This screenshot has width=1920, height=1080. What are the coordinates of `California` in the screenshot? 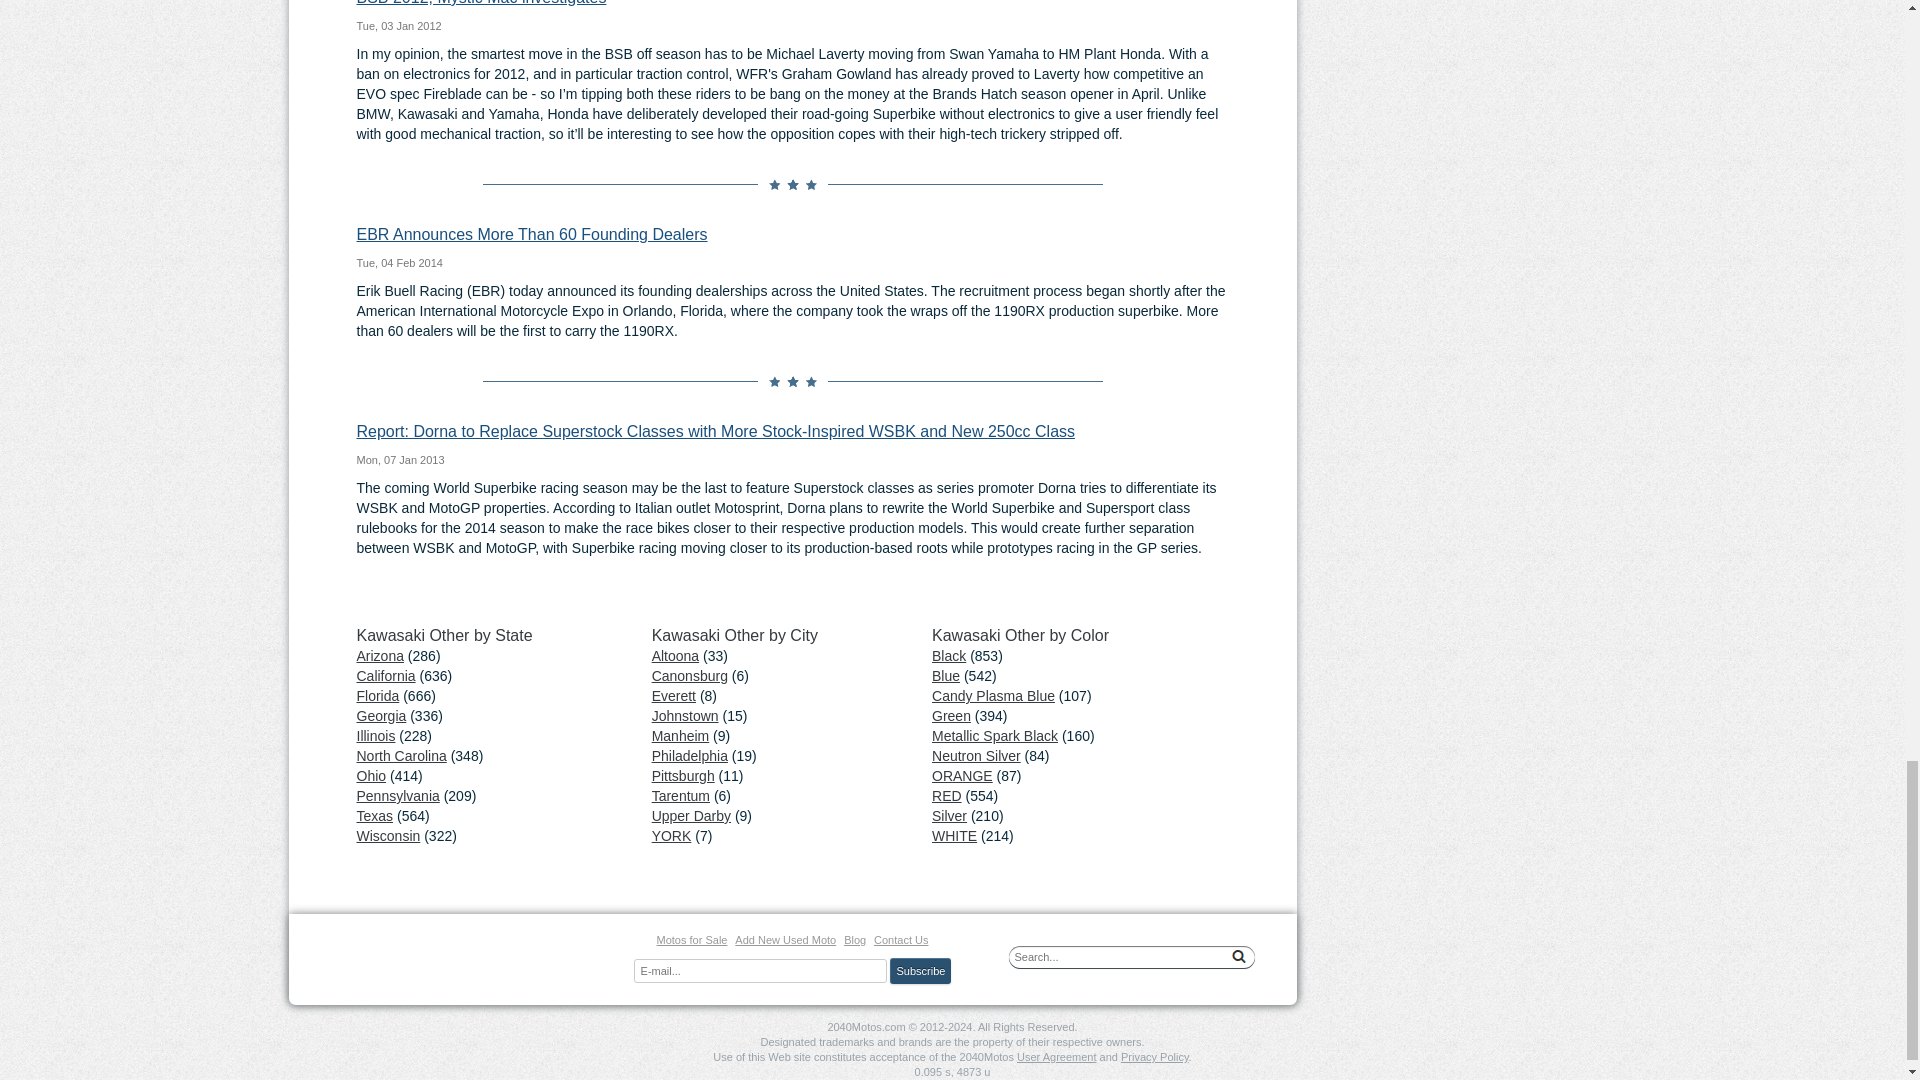 It's located at (384, 676).